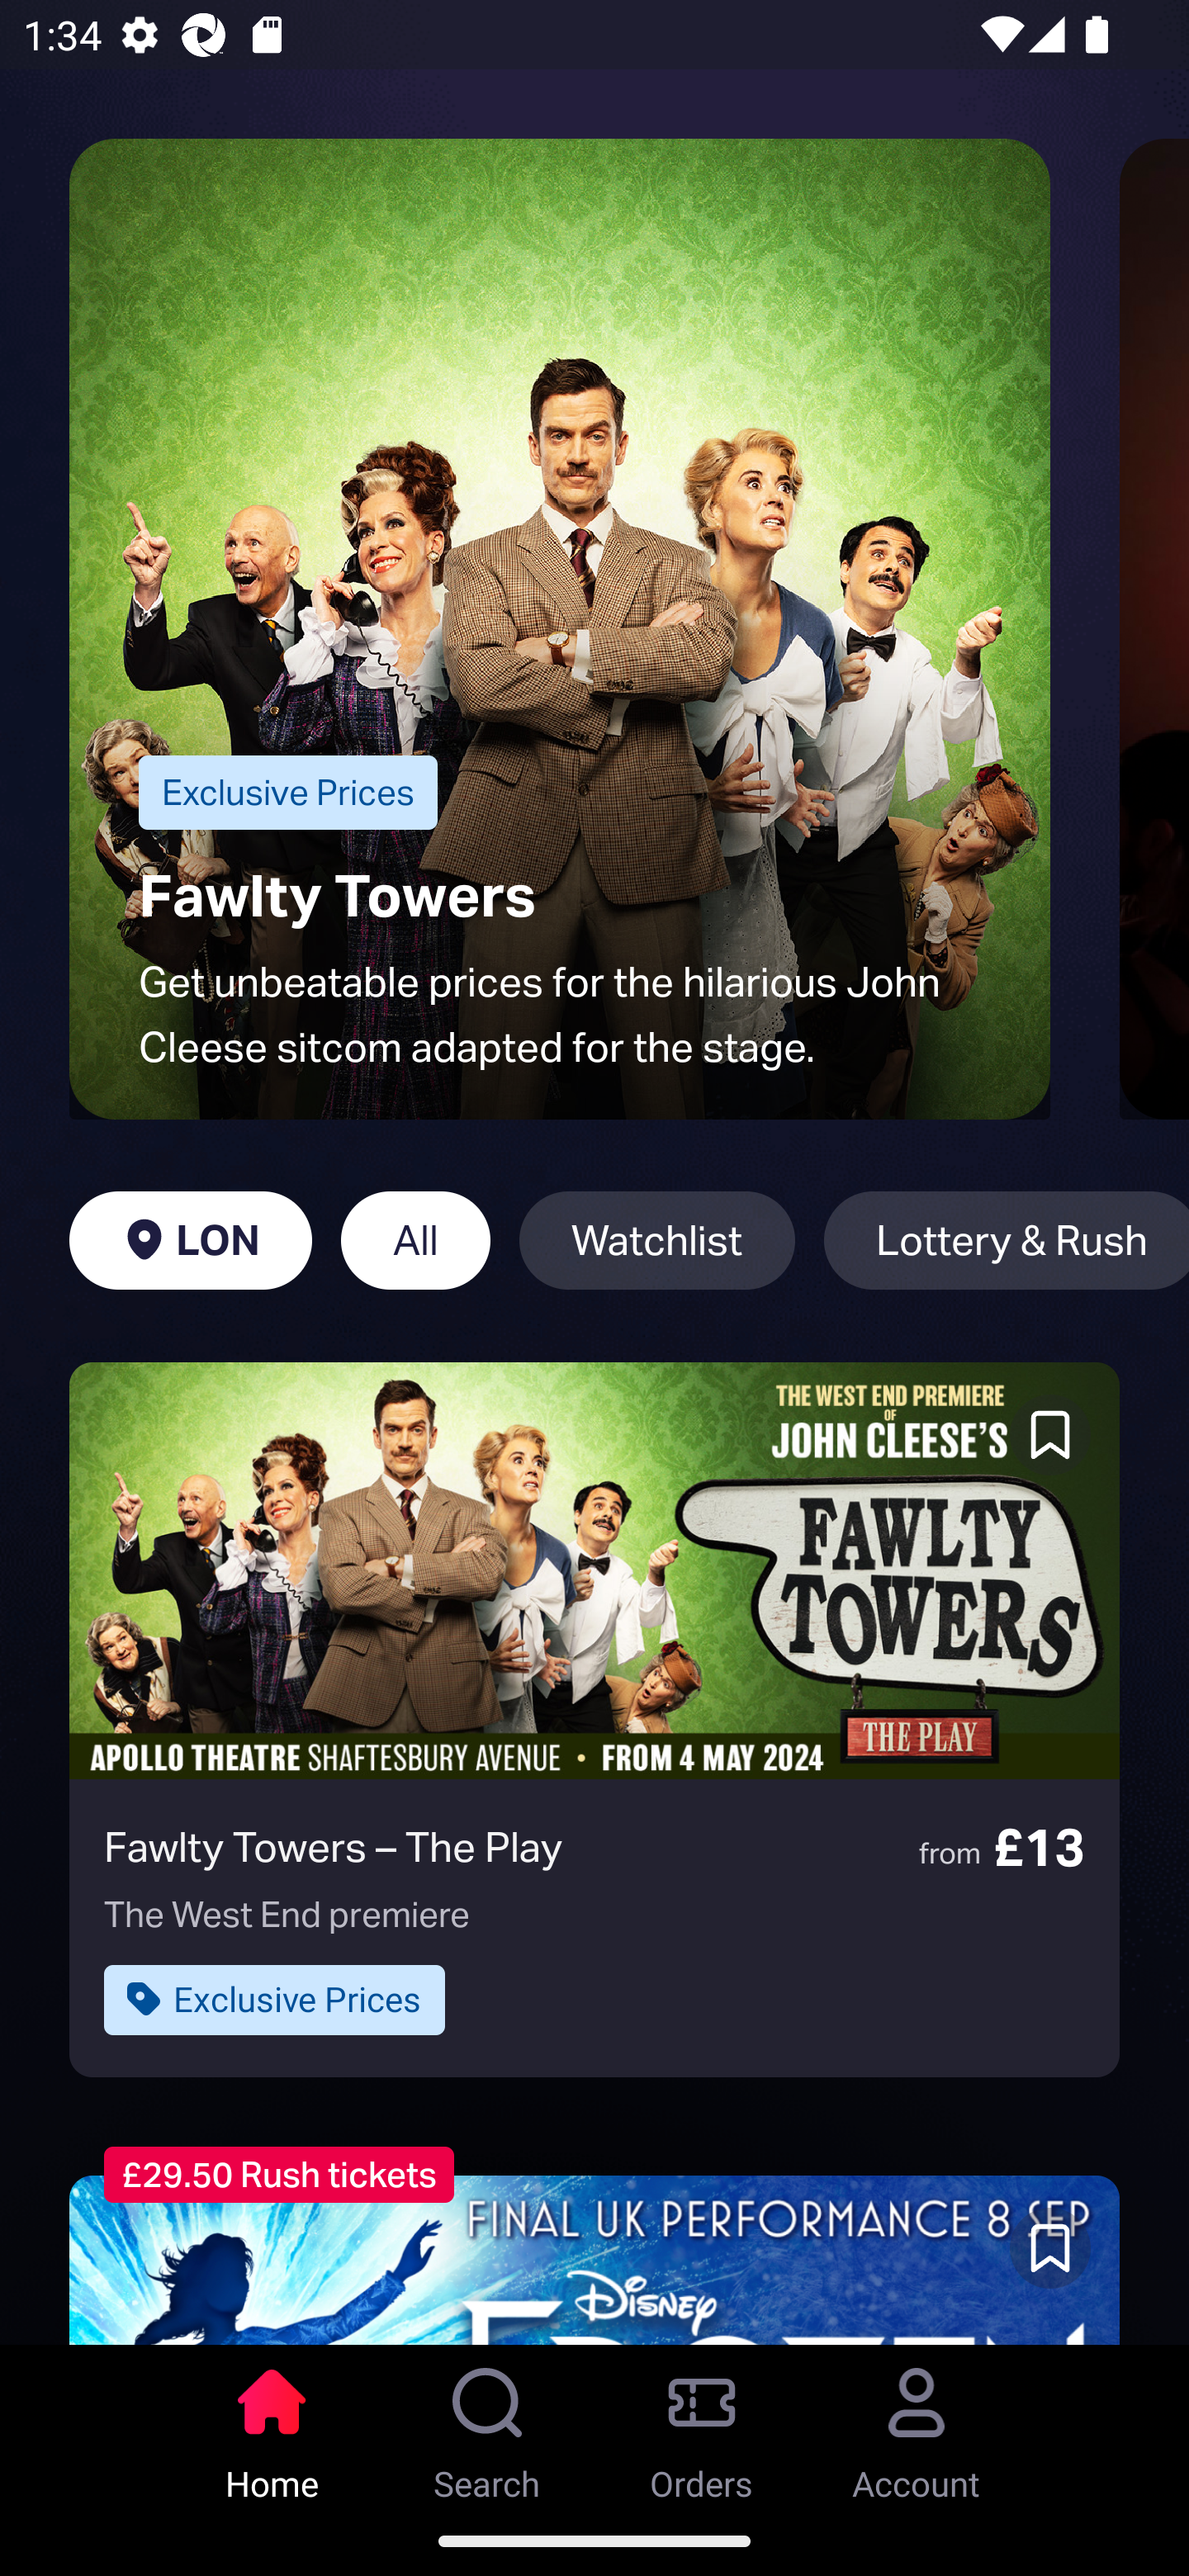 The image size is (1189, 2576). What do you see at coordinates (1006, 1240) in the screenshot?
I see `Lottery & Rush` at bounding box center [1006, 1240].